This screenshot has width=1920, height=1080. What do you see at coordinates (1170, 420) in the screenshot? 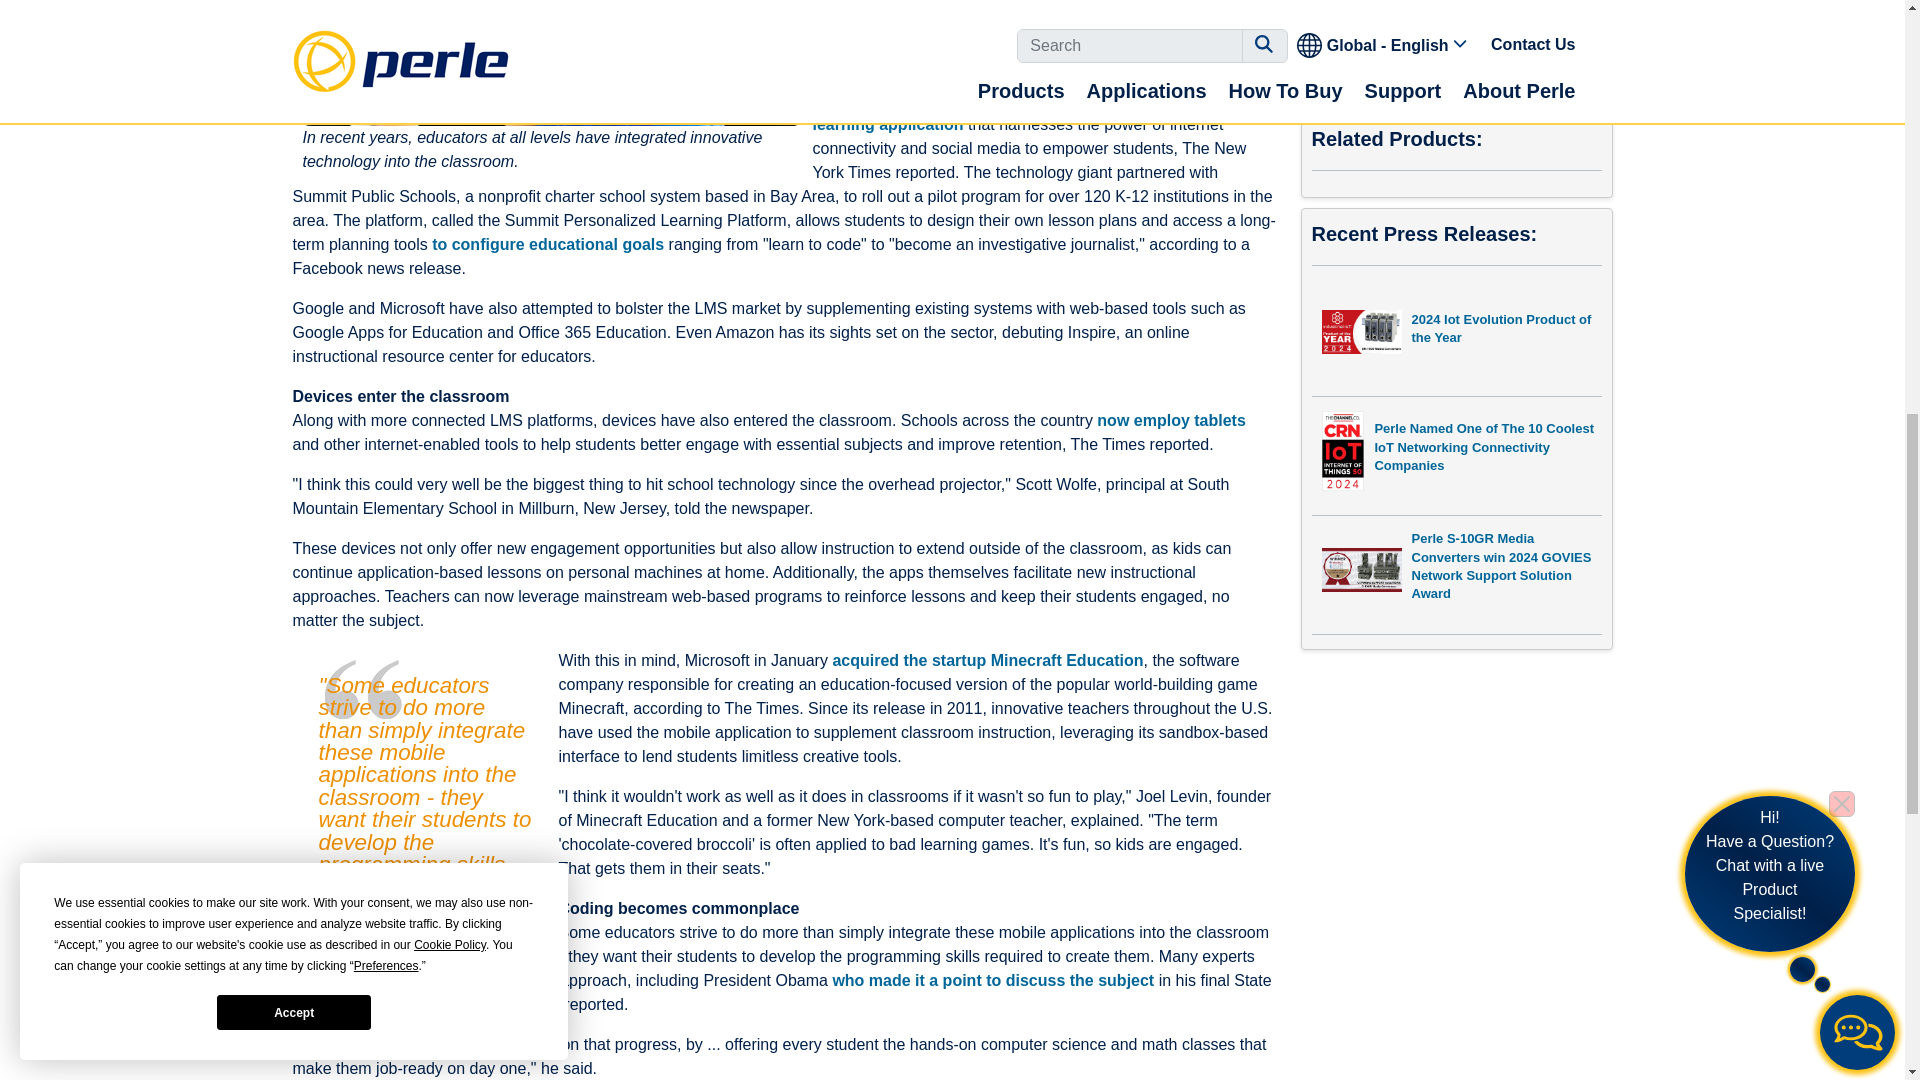
I see `now employ tablets` at bounding box center [1170, 420].